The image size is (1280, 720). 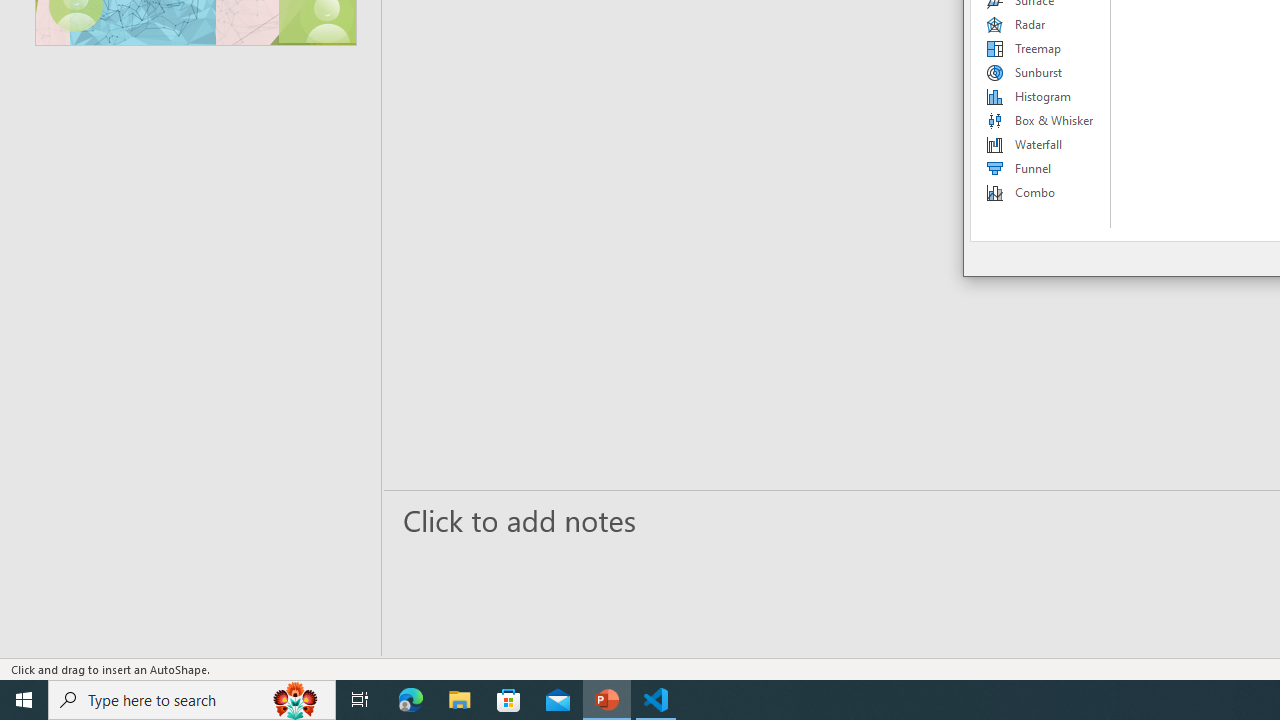 I want to click on Funnel, so click(x=1041, y=168).